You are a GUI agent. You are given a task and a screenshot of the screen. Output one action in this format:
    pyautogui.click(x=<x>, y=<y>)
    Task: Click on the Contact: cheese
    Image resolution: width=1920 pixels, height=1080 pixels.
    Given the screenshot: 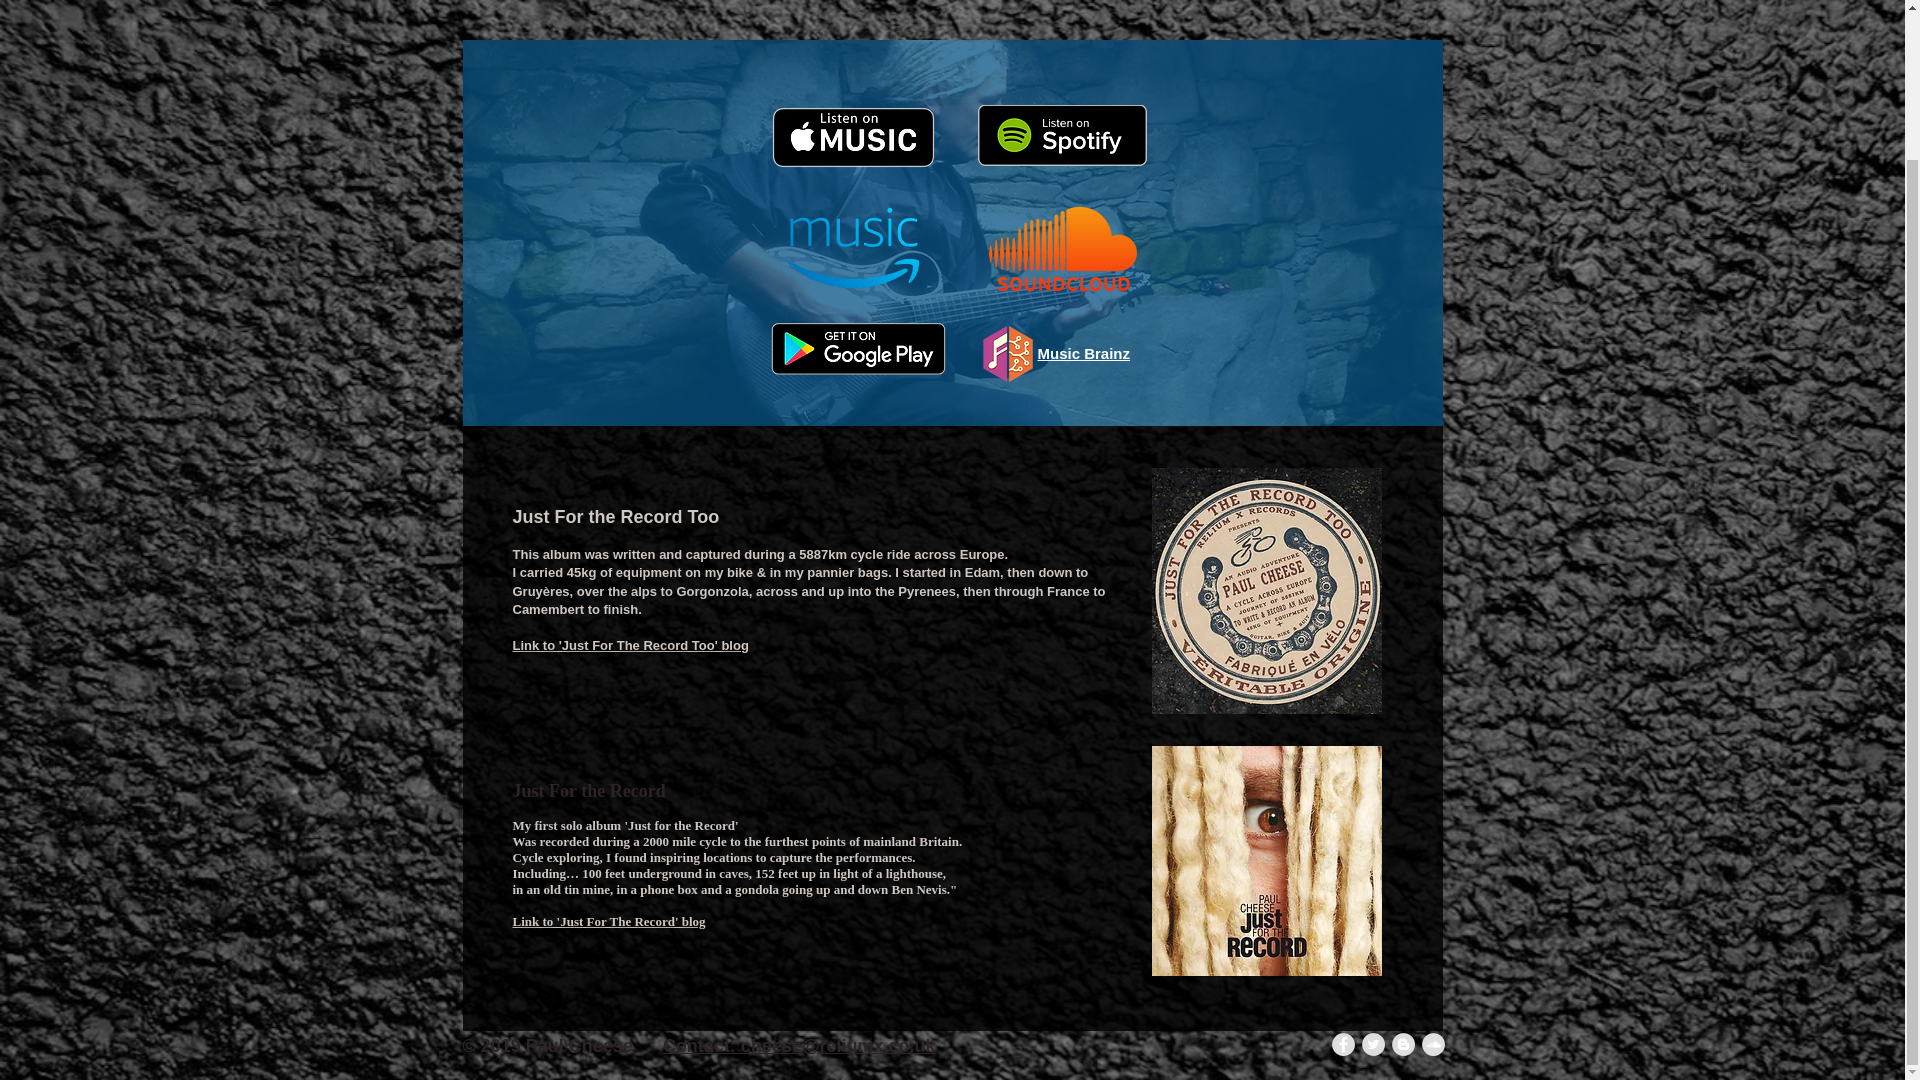 What is the action you would take?
    pyautogui.click(x=732, y=1046)
    